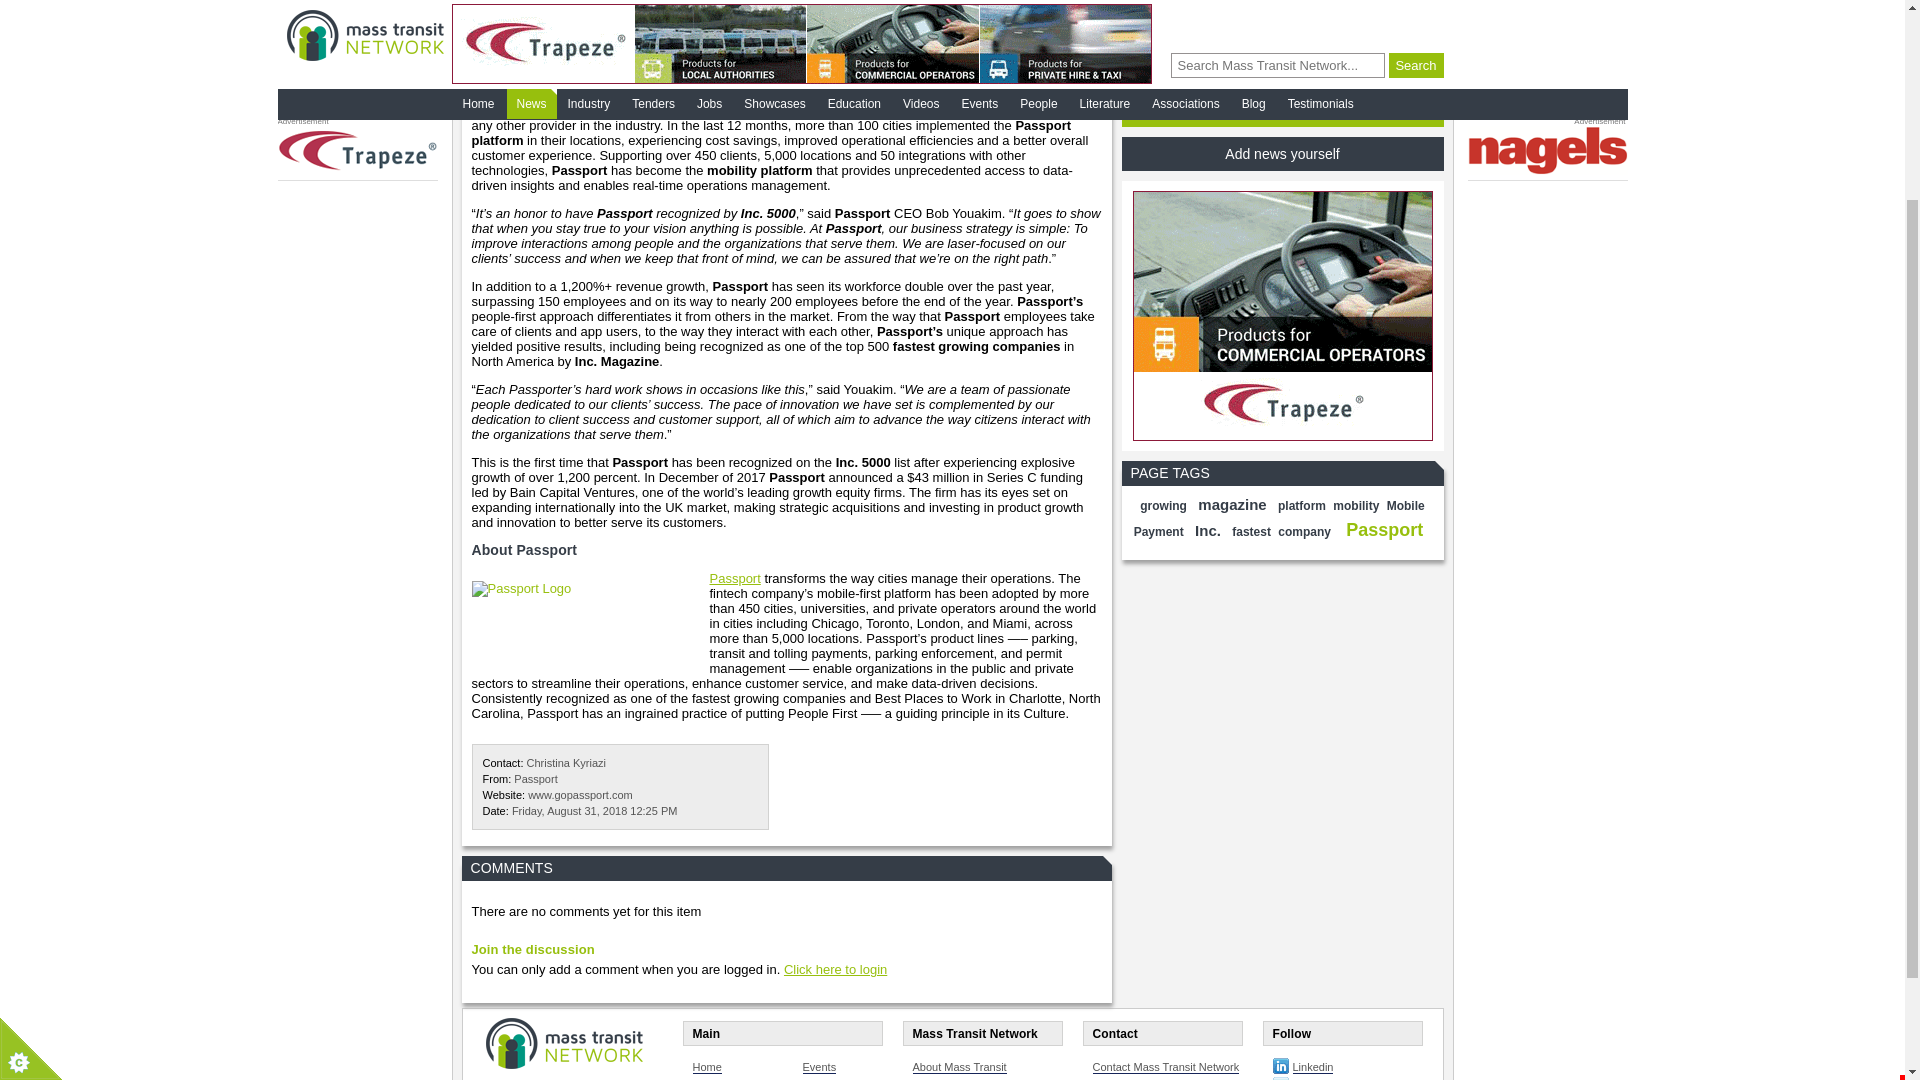 Image resolution: width=1920 pixels, height=1080 pixels. What do you see at coordinates (580, 795) in the screenshot?
I see `fastest` at bounding box center [580, 795].